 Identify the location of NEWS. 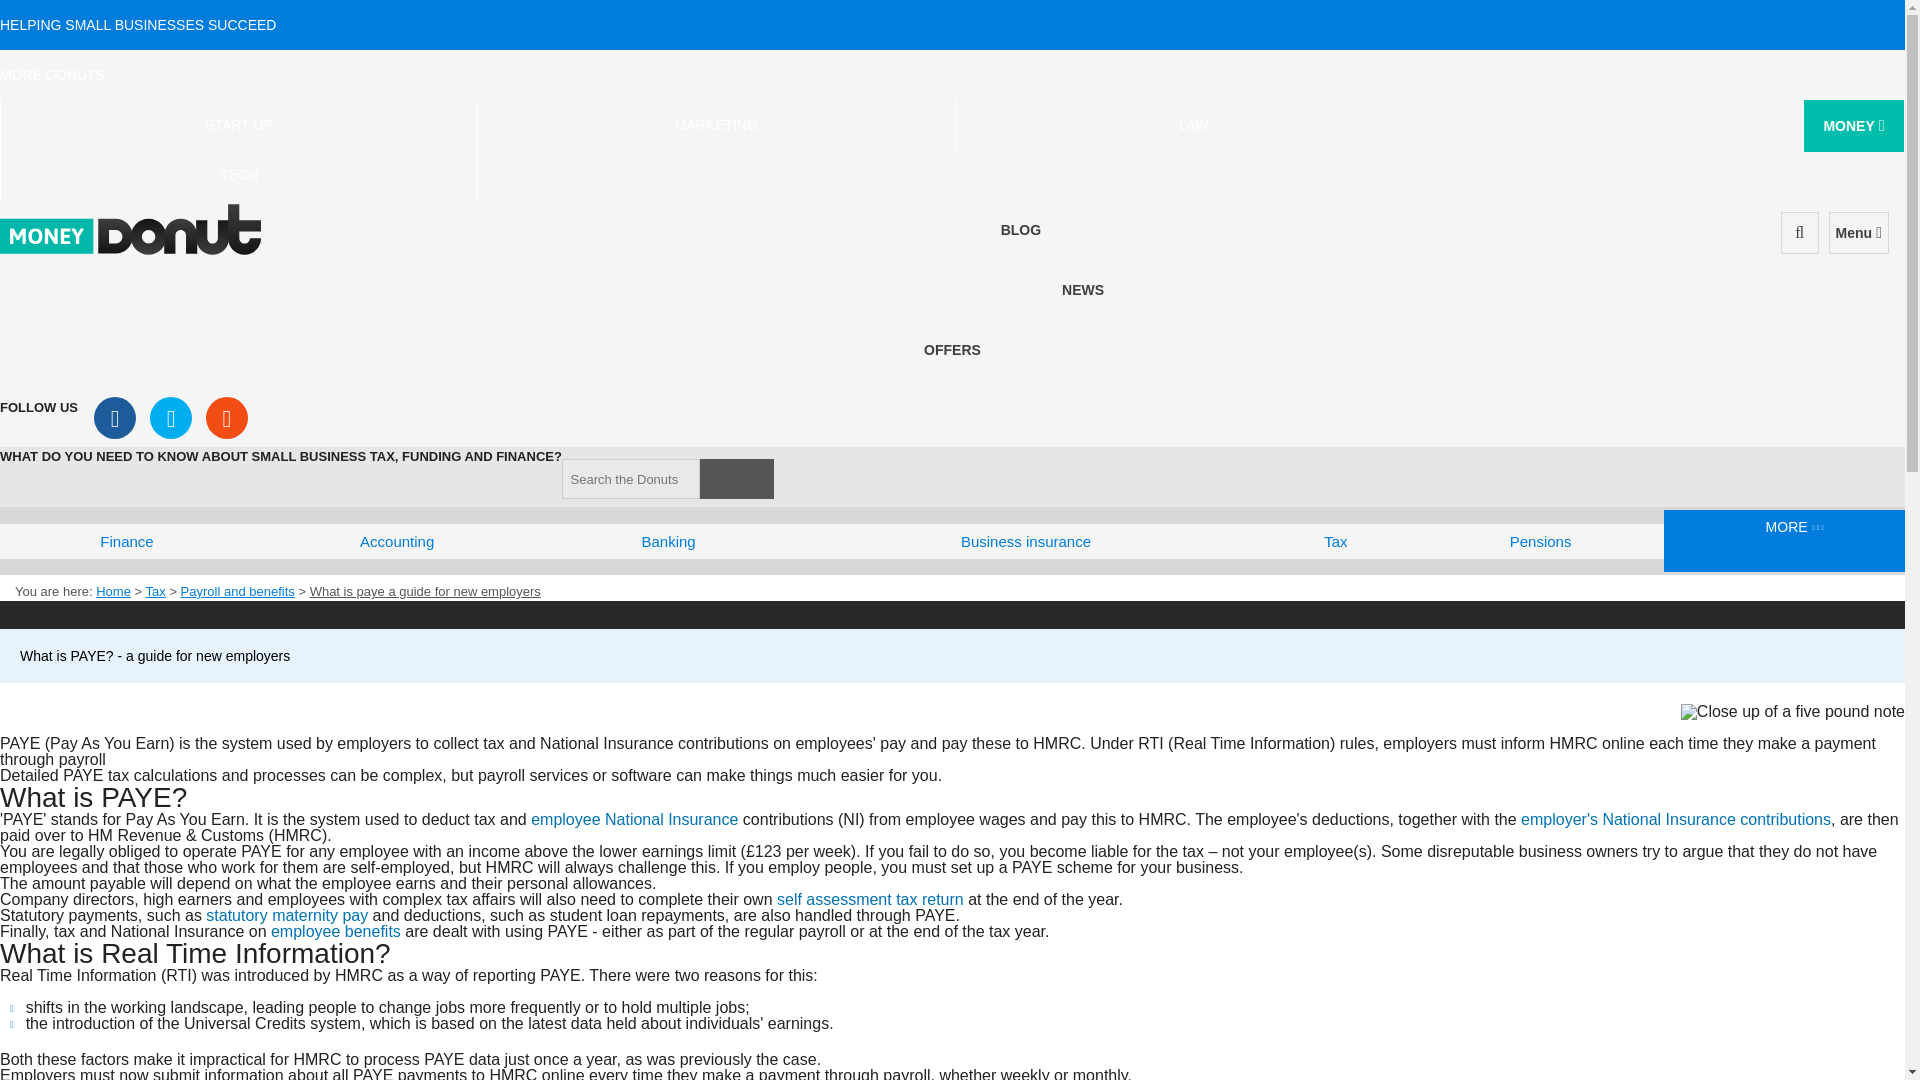
(1082, 290).